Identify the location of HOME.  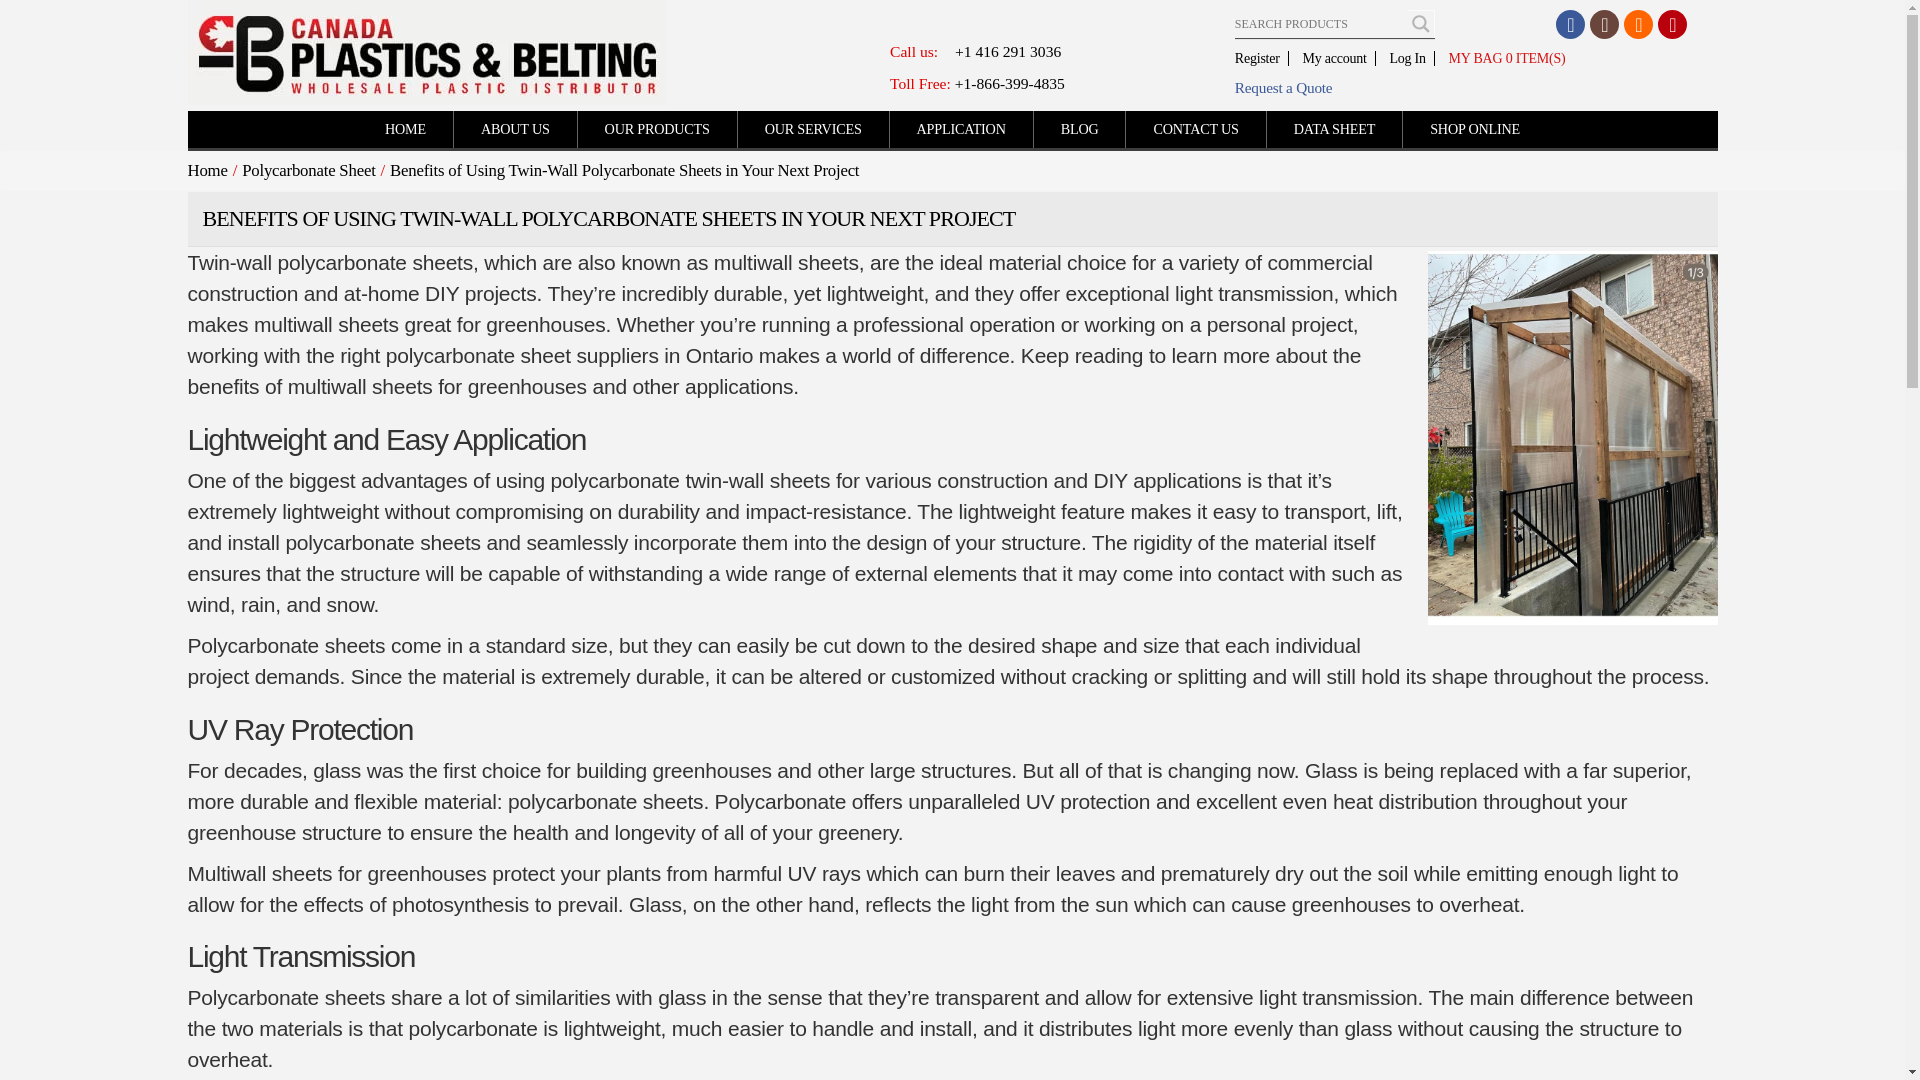
(405, 129).